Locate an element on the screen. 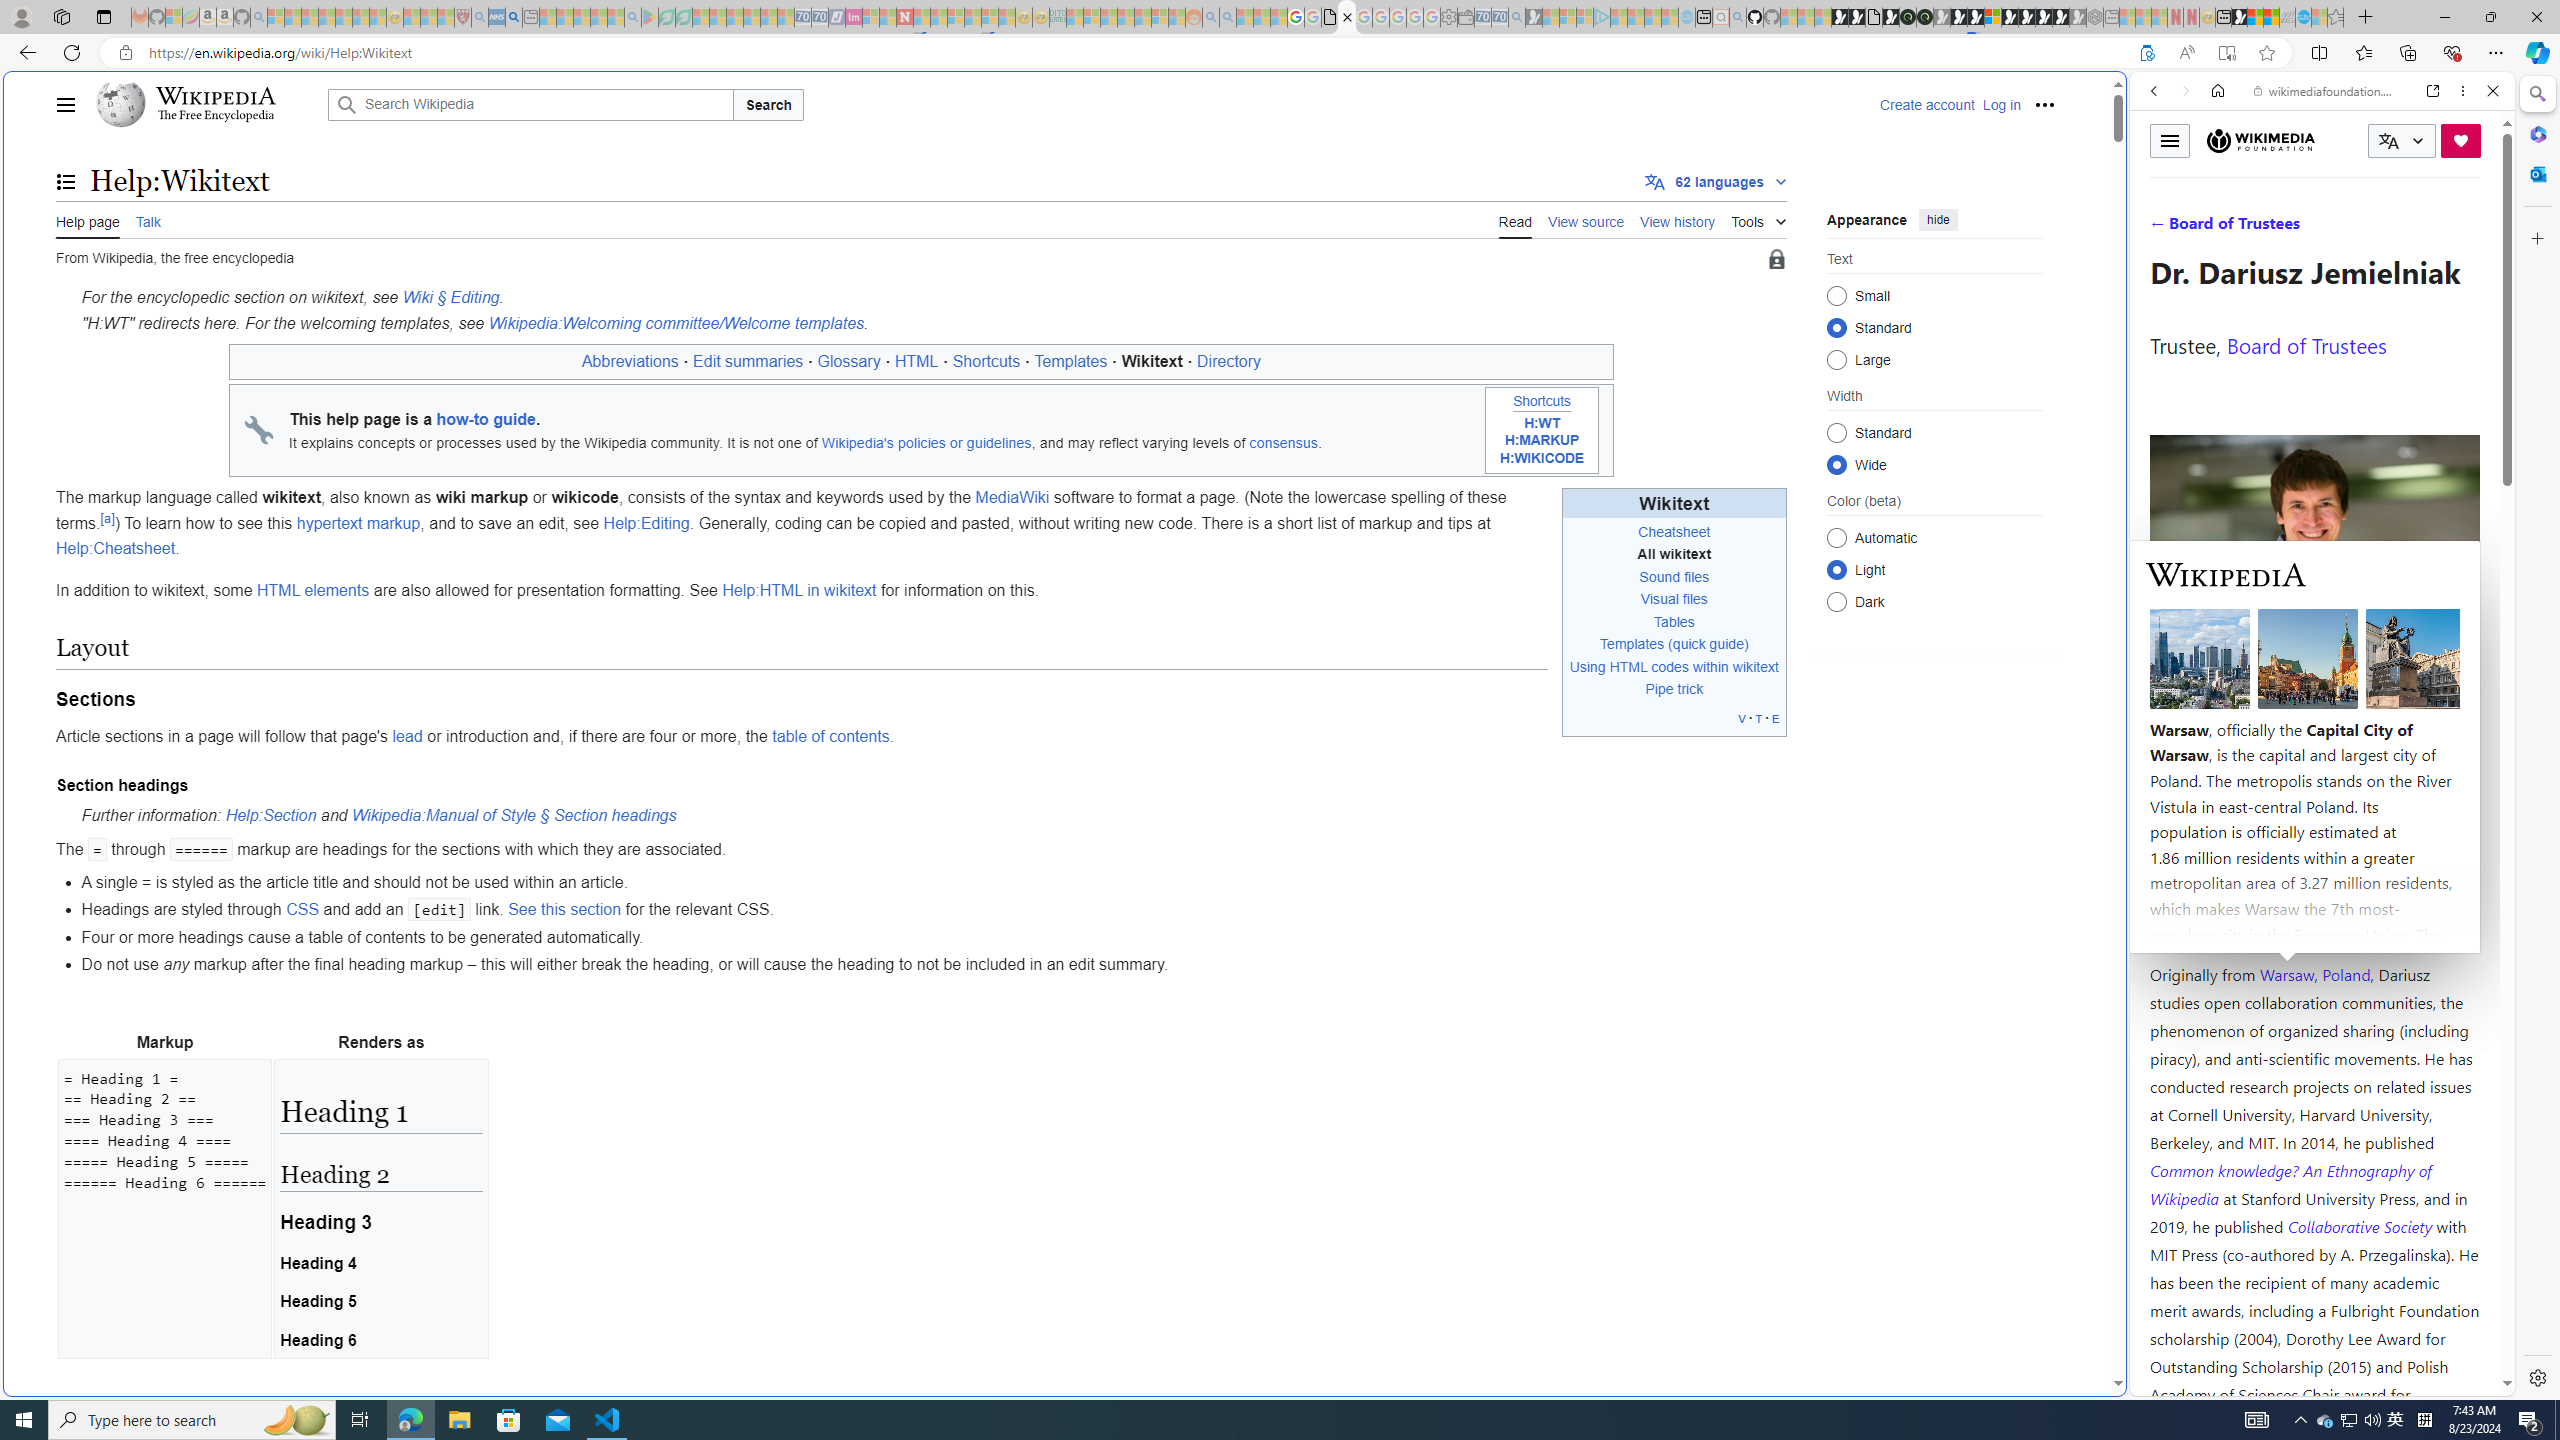  Pipe trick is located at coordinates (1675, 690).